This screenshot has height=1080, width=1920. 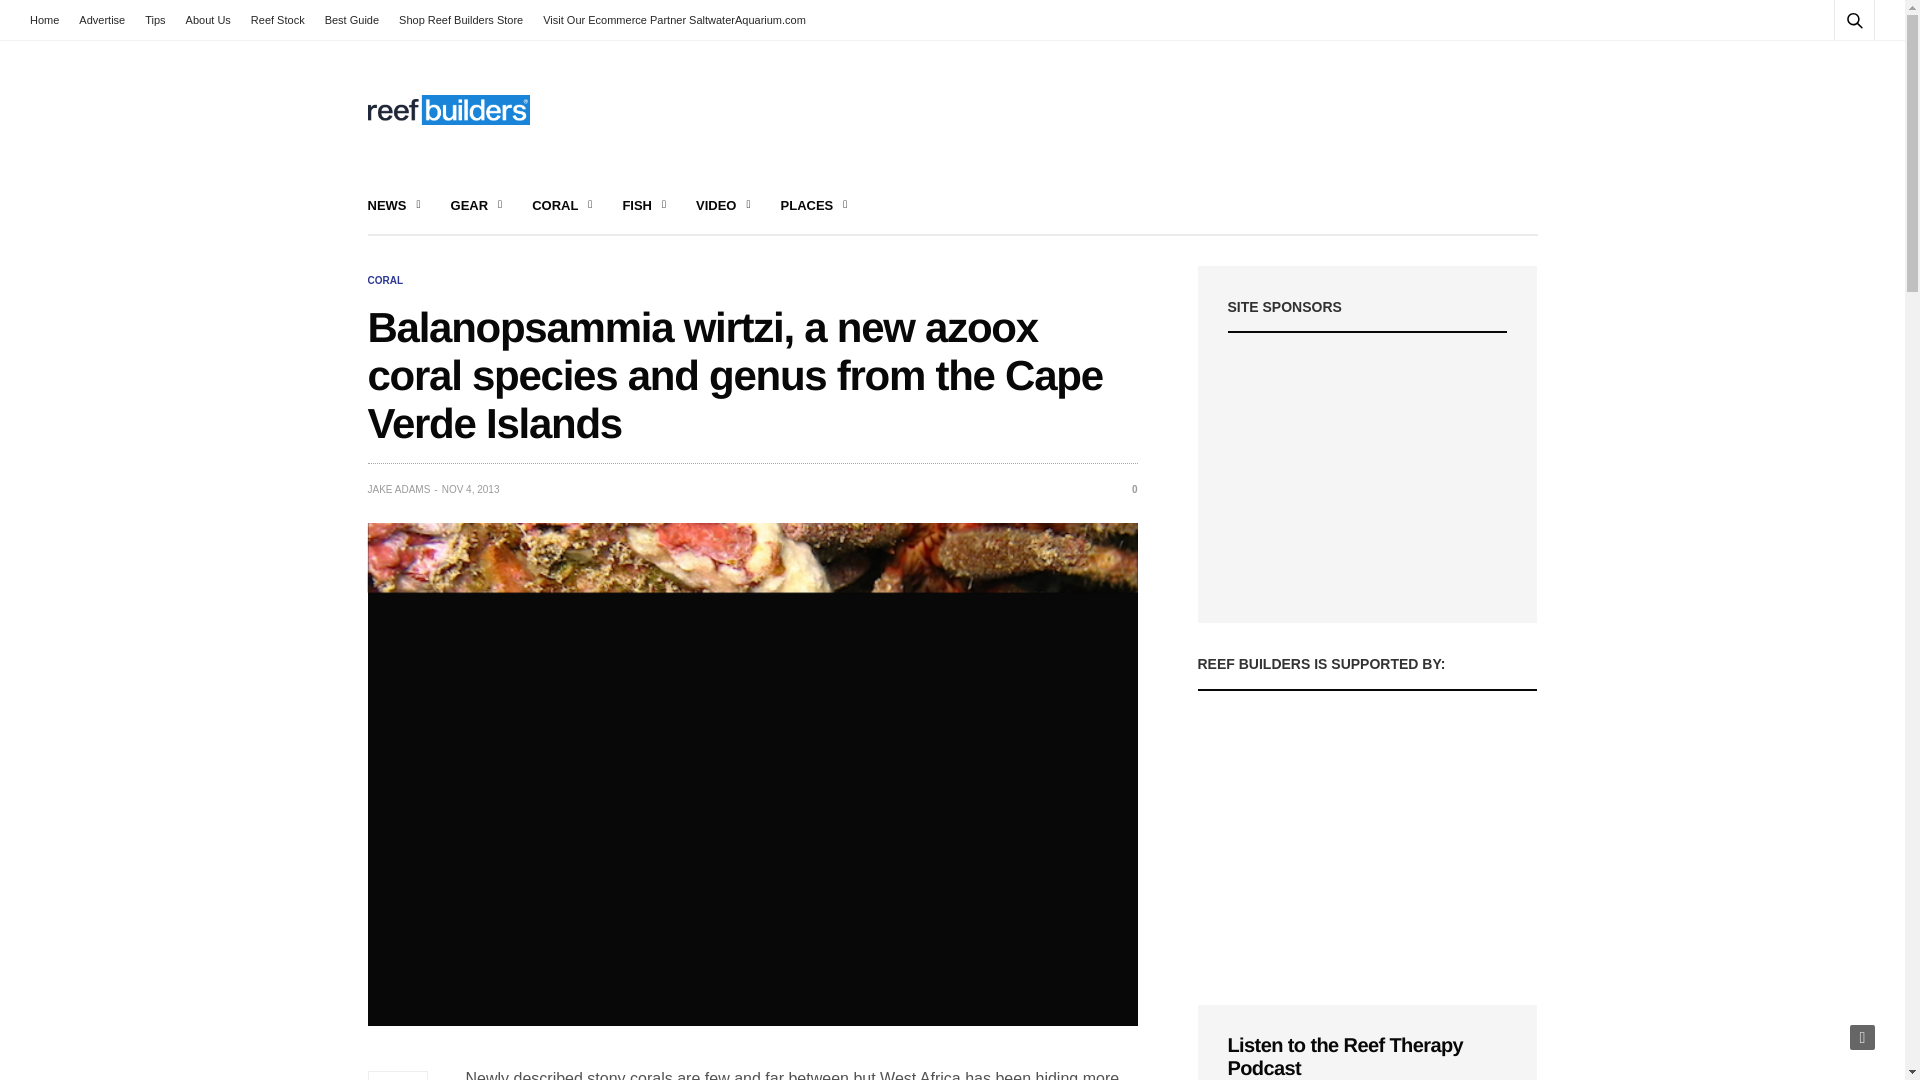 What do you see at coordinates (386, 281) in the screenshot?
I see `Coral` at bounding box center [386, 281].